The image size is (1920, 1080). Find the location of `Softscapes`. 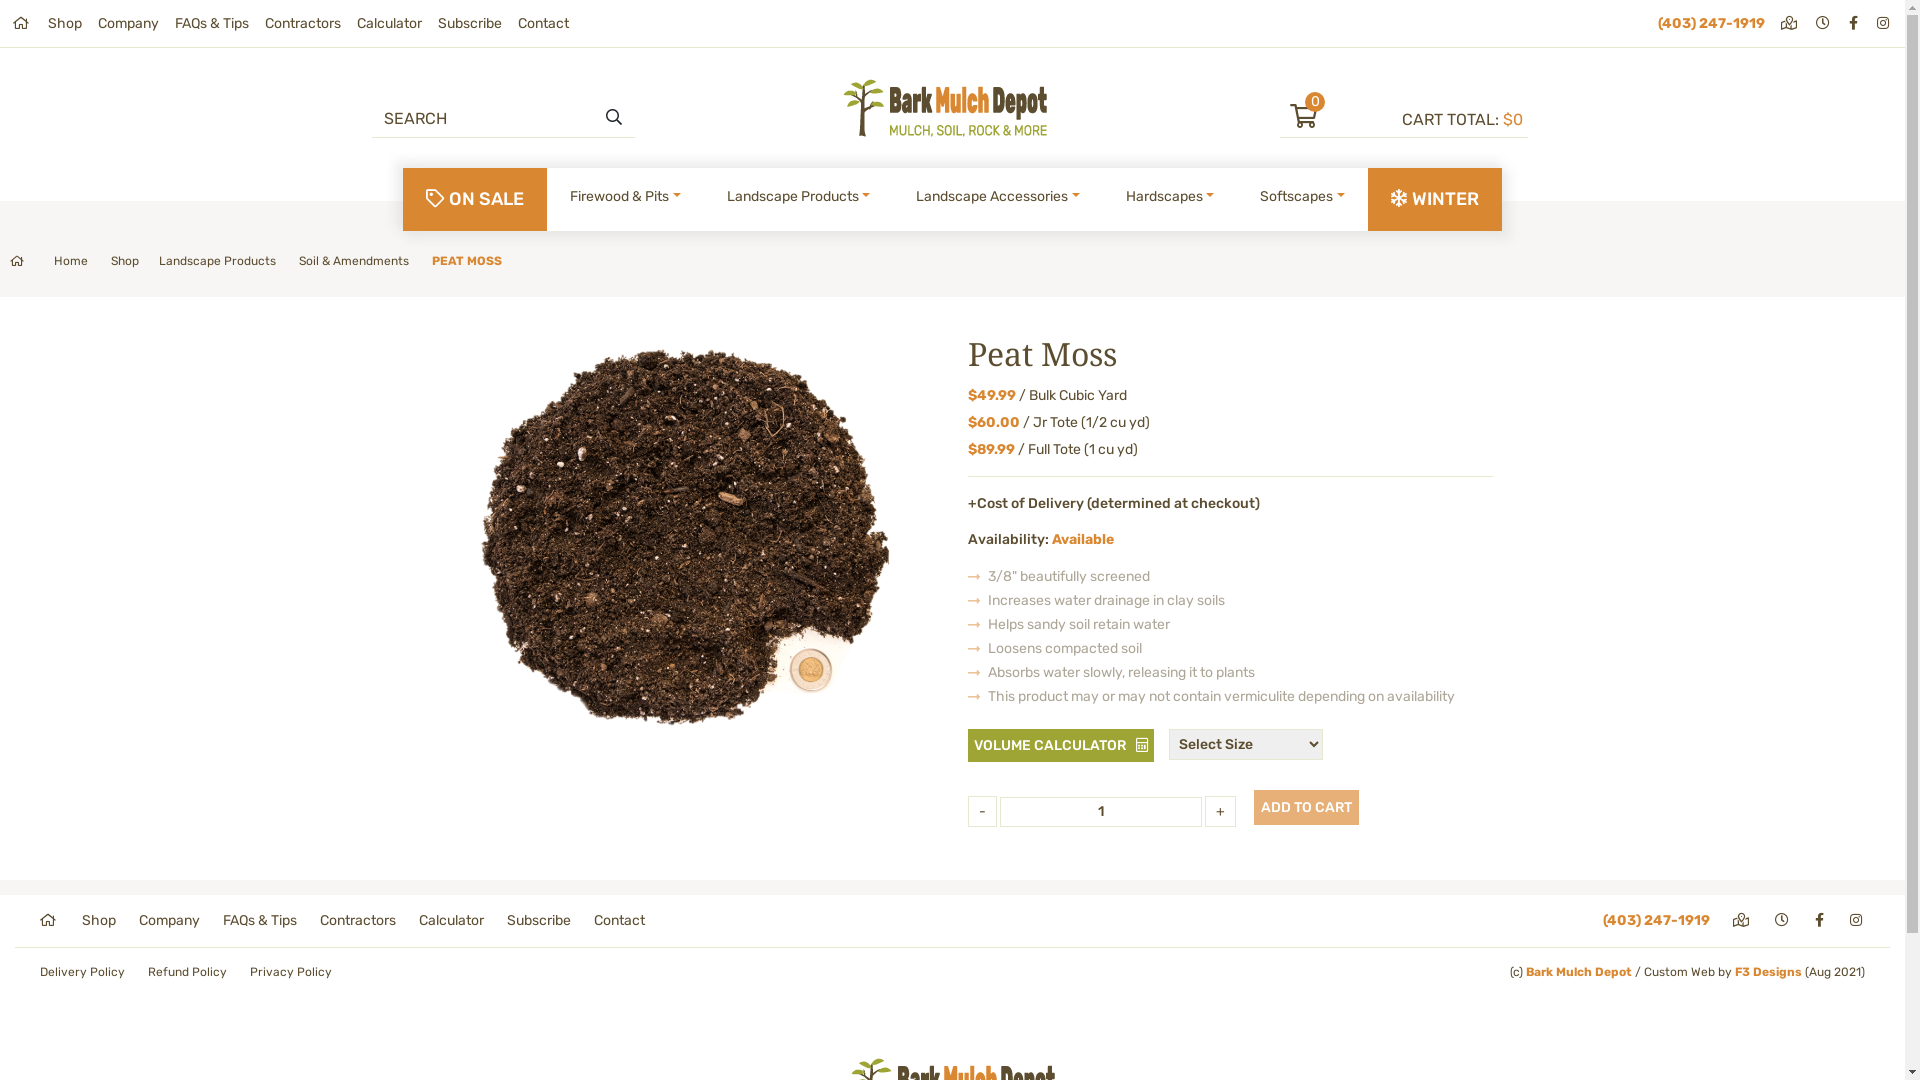

Softscapes is located at coordinates (1302, 196).